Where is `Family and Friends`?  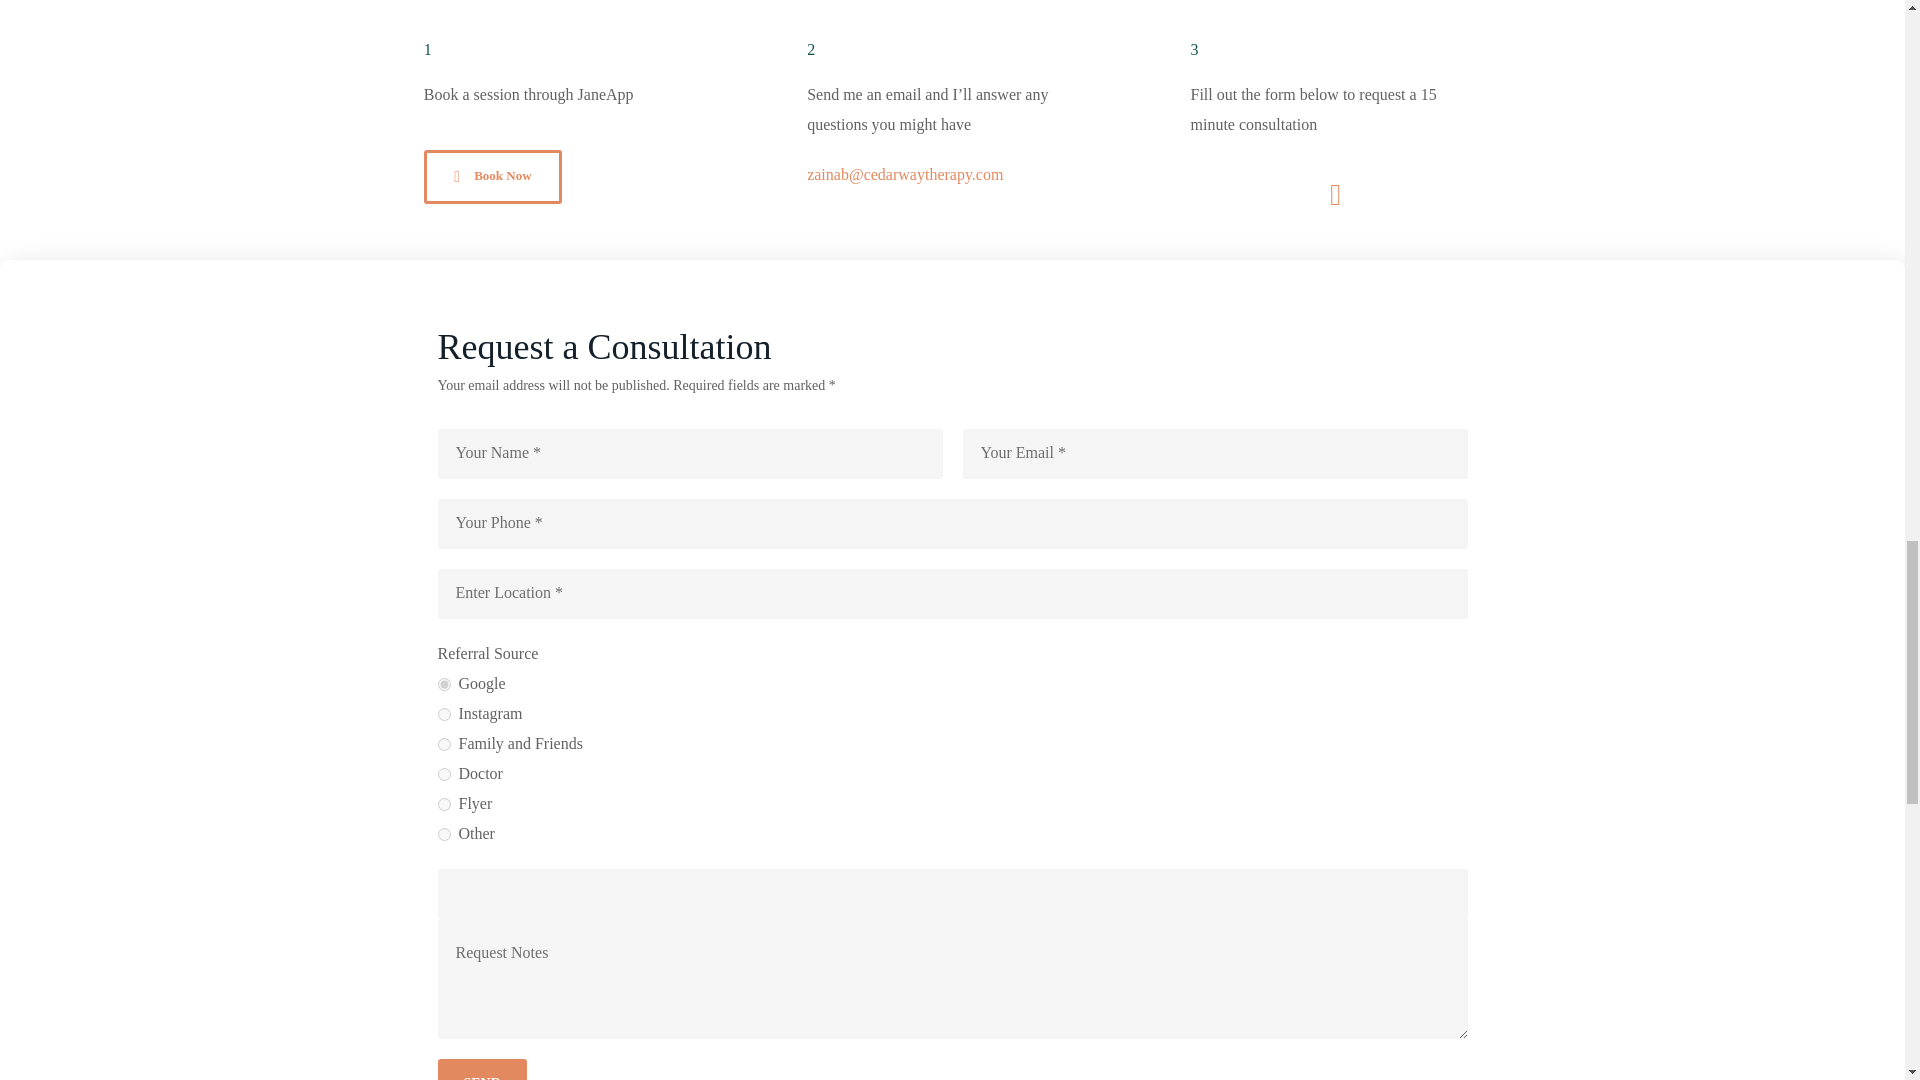 Family and Friends is located at coordinates (444, 744).